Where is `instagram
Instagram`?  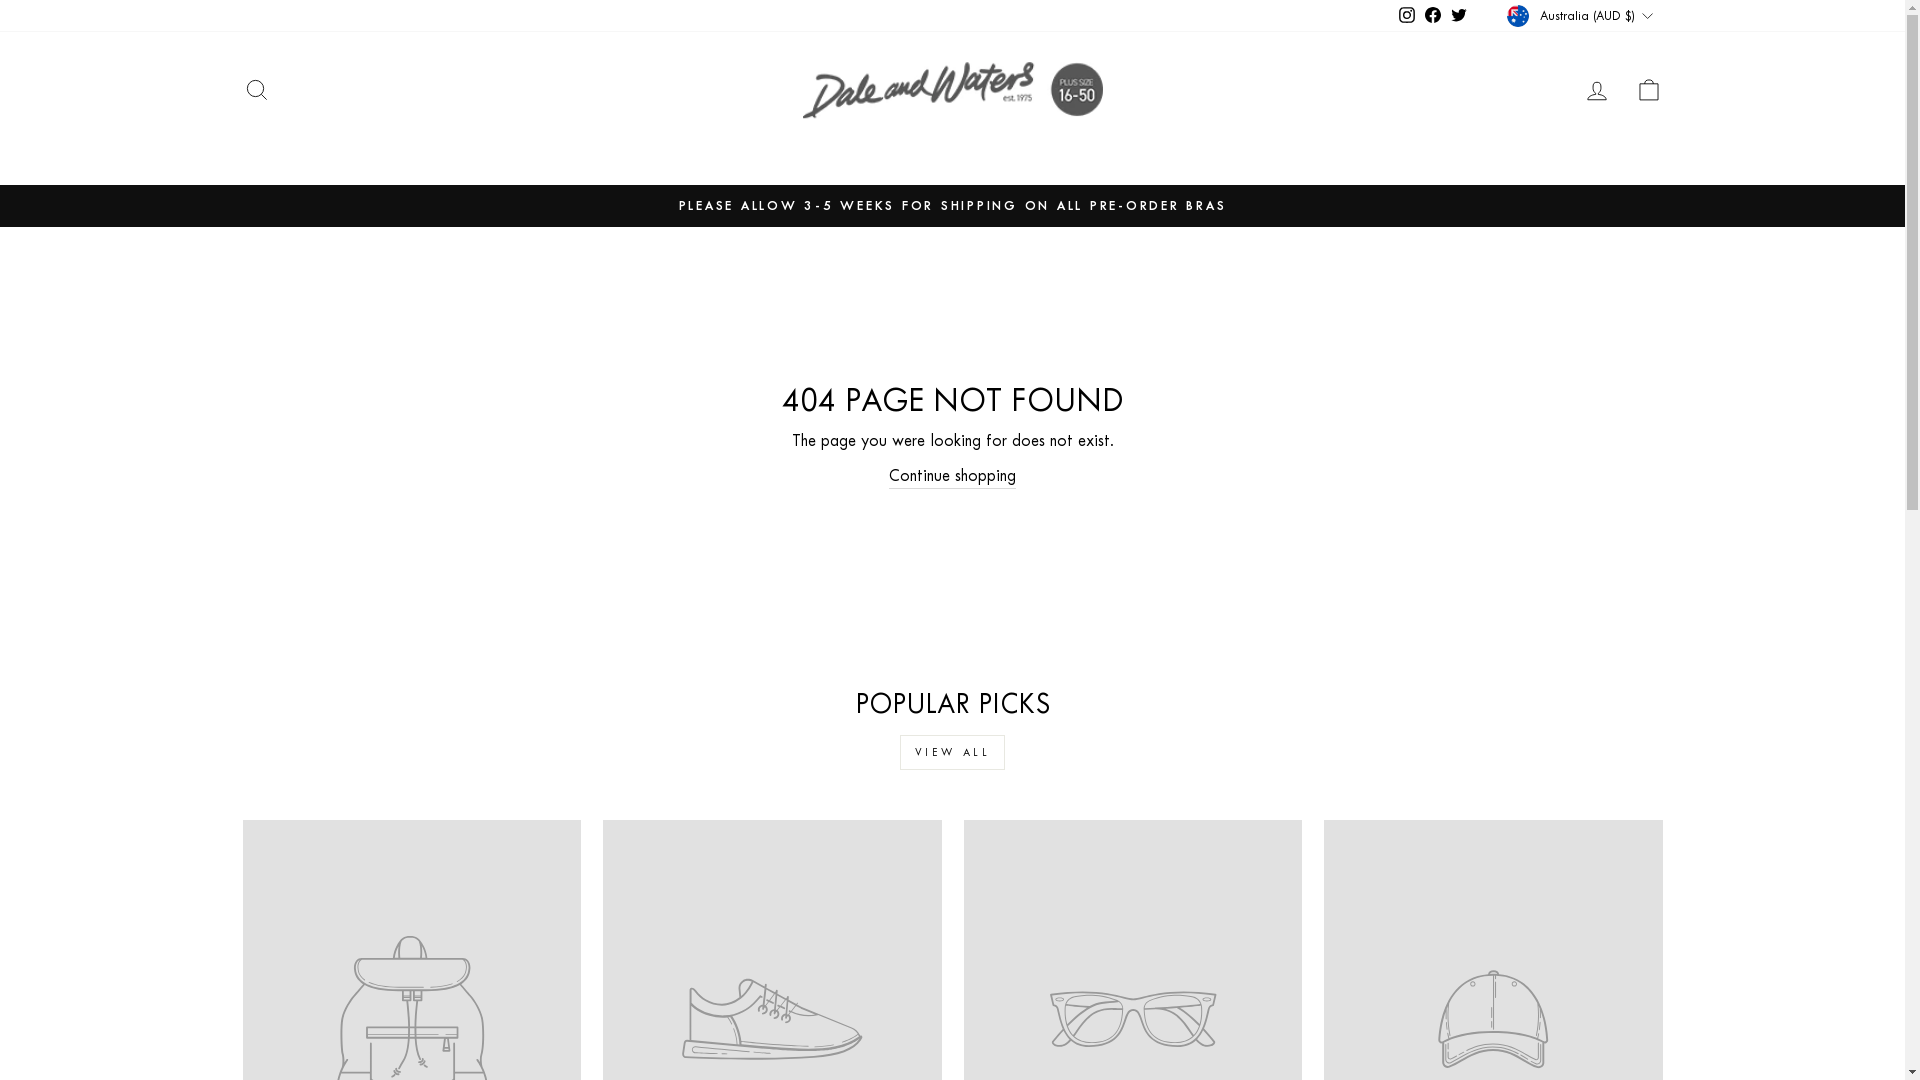 instagram
Instagram is located at coordinates (1407, 16).